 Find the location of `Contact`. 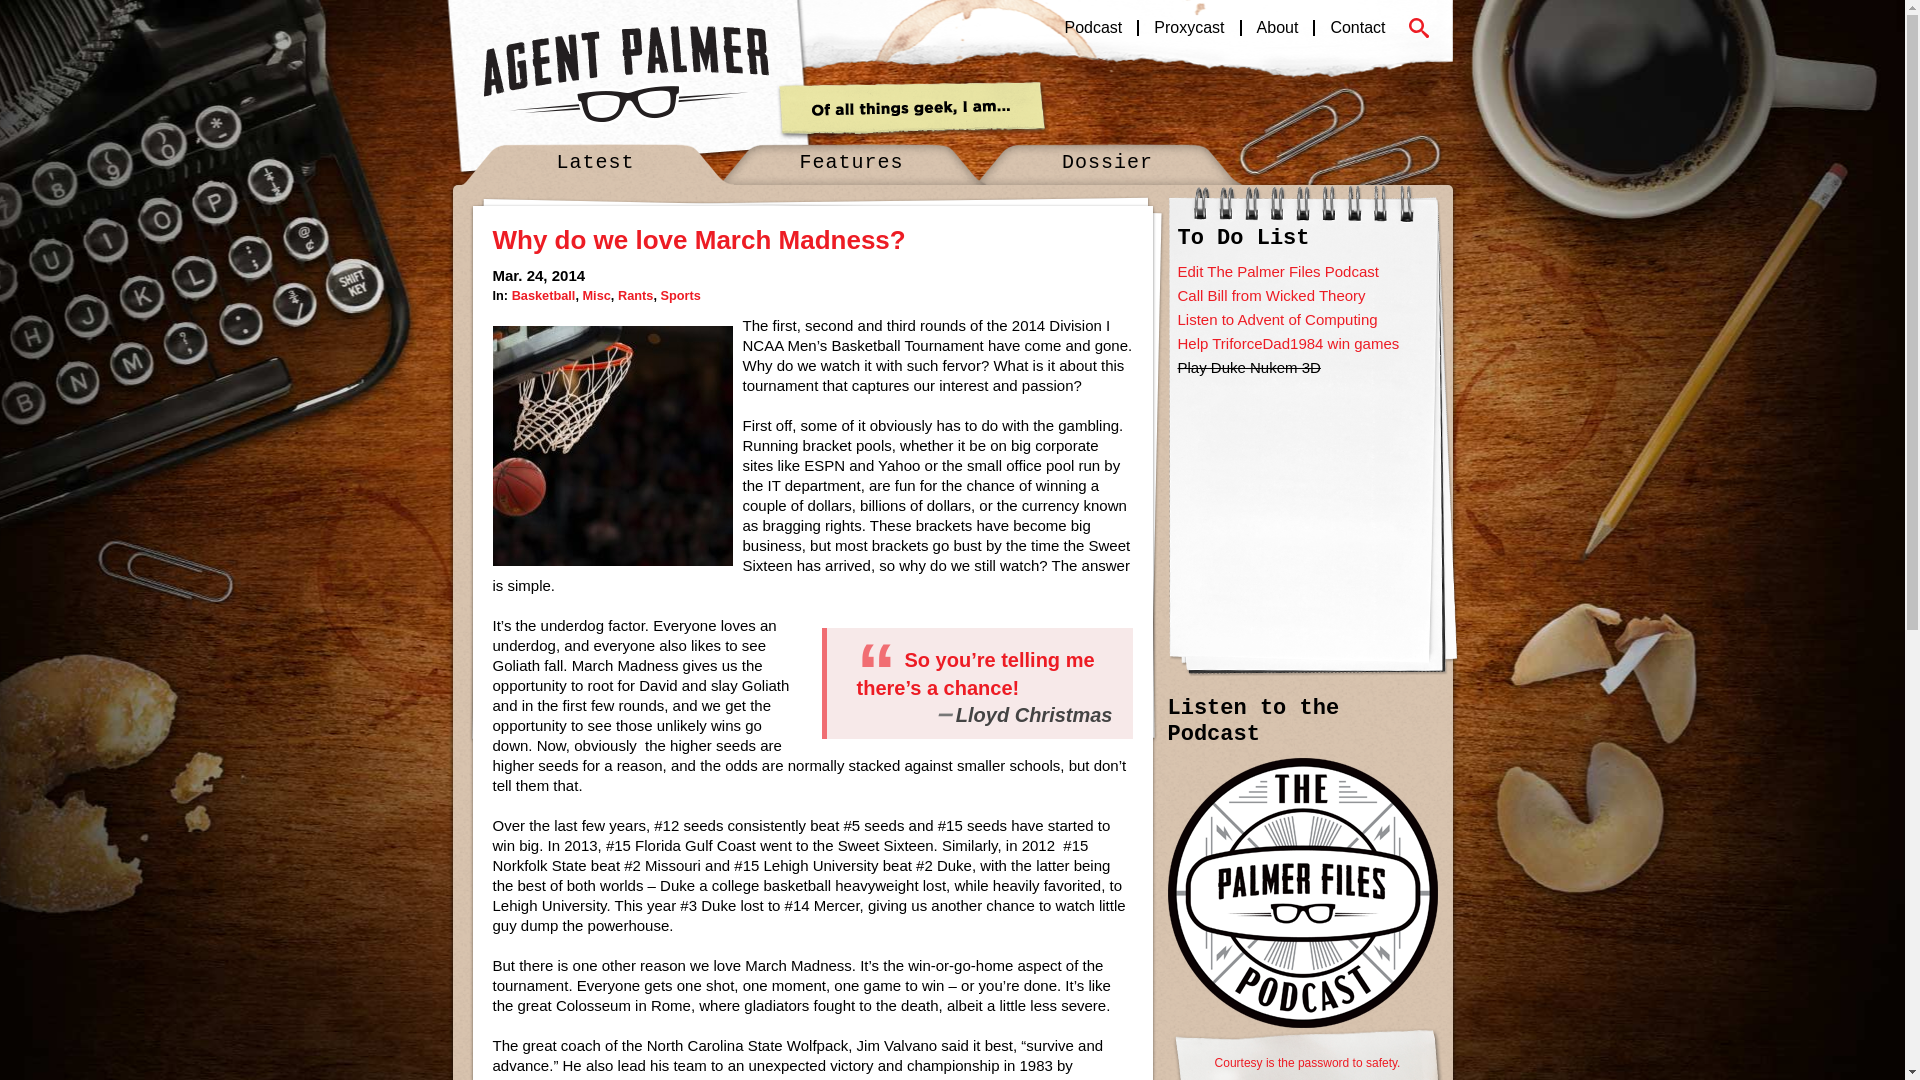

Contact is located at coordinates (1356, 28).